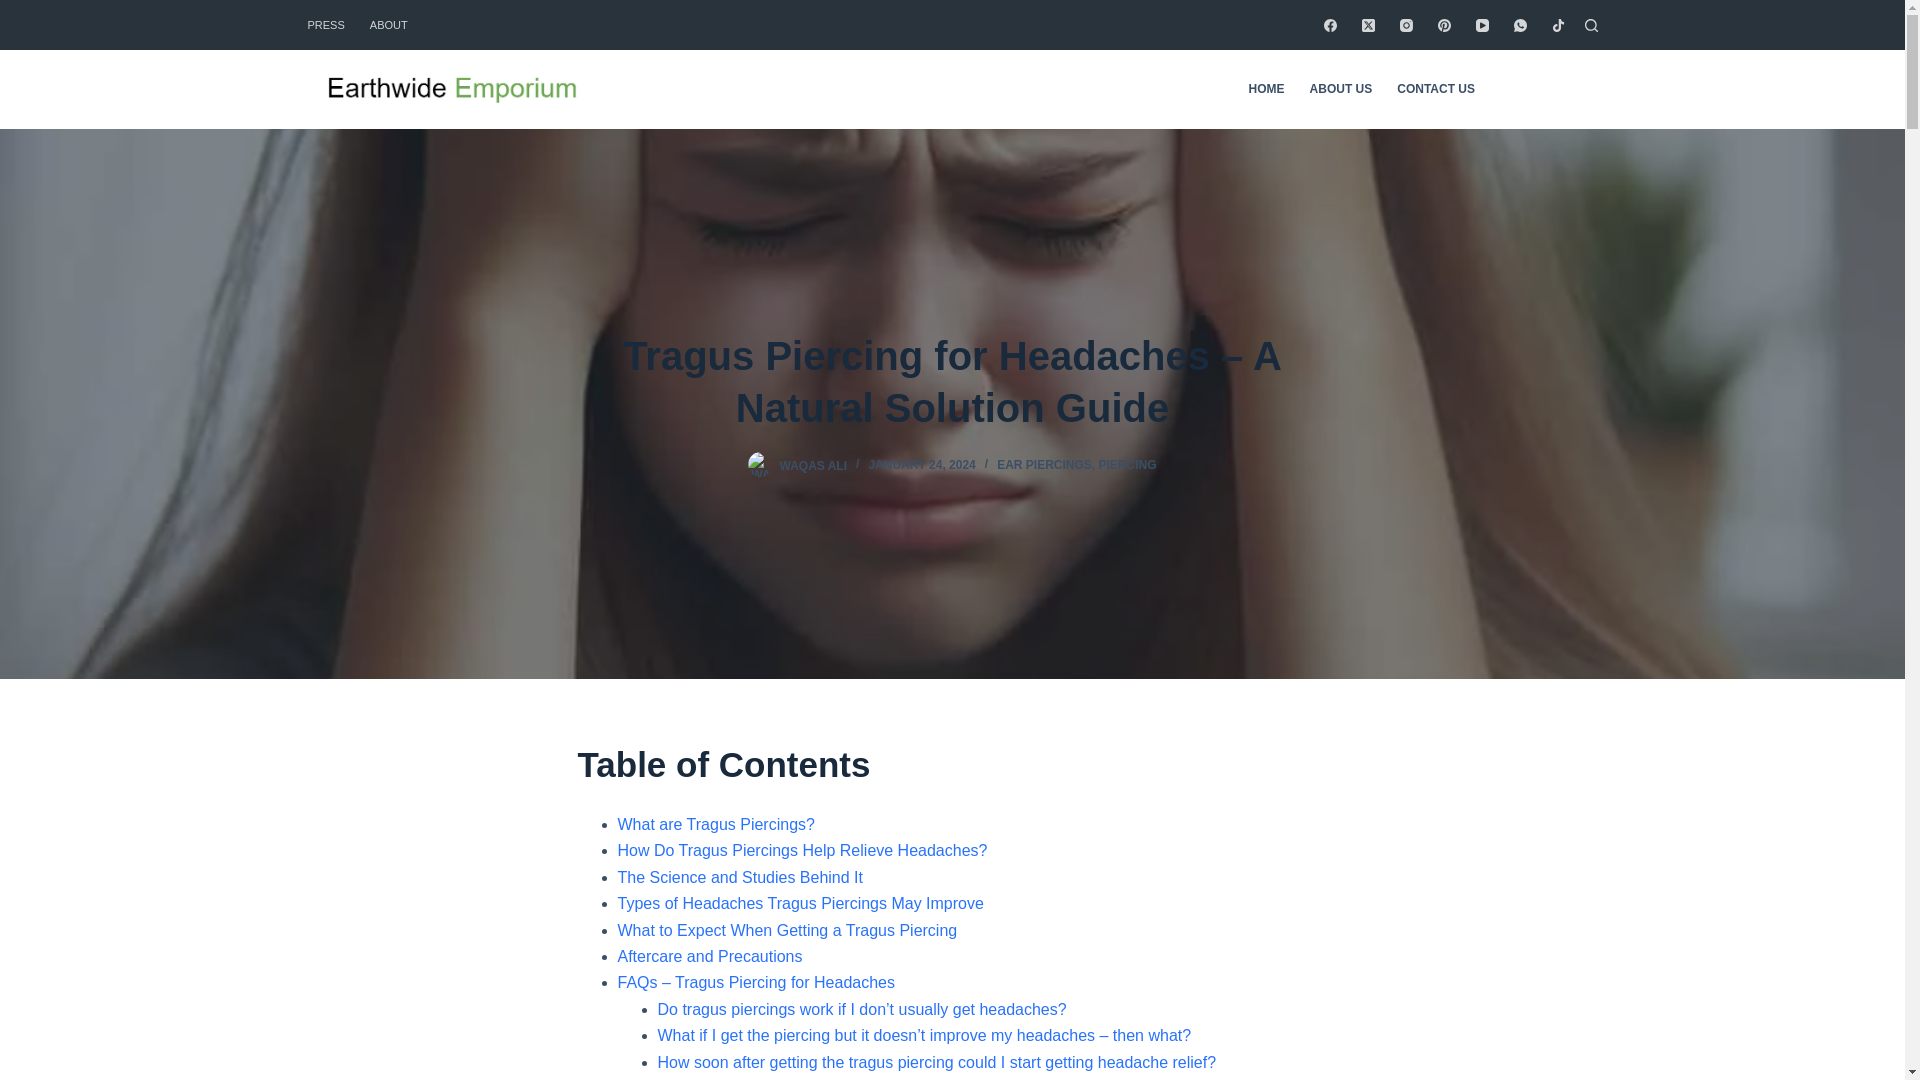  I want to click on Posts by Waqas Ali, so click(812, 464).